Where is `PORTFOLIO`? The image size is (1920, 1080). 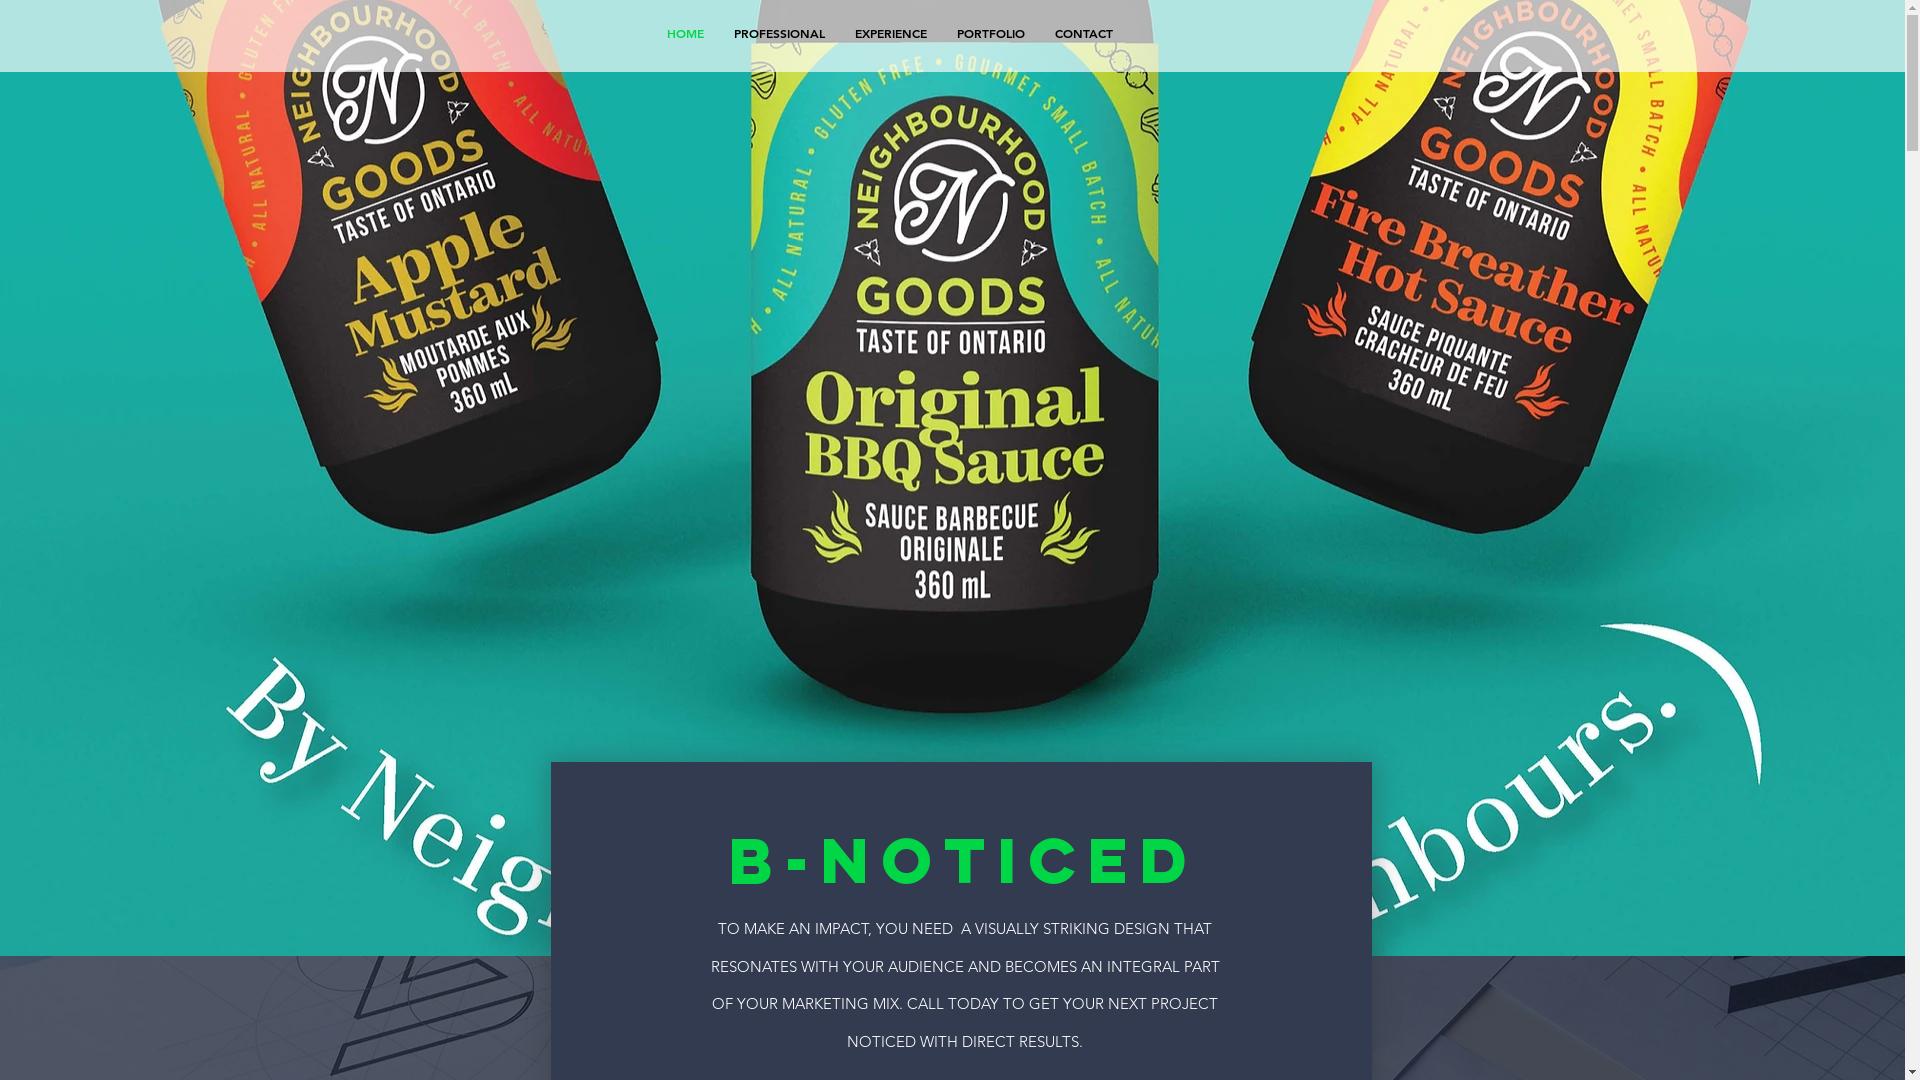
PORTFOLIO is located at coordinates (991, 33).